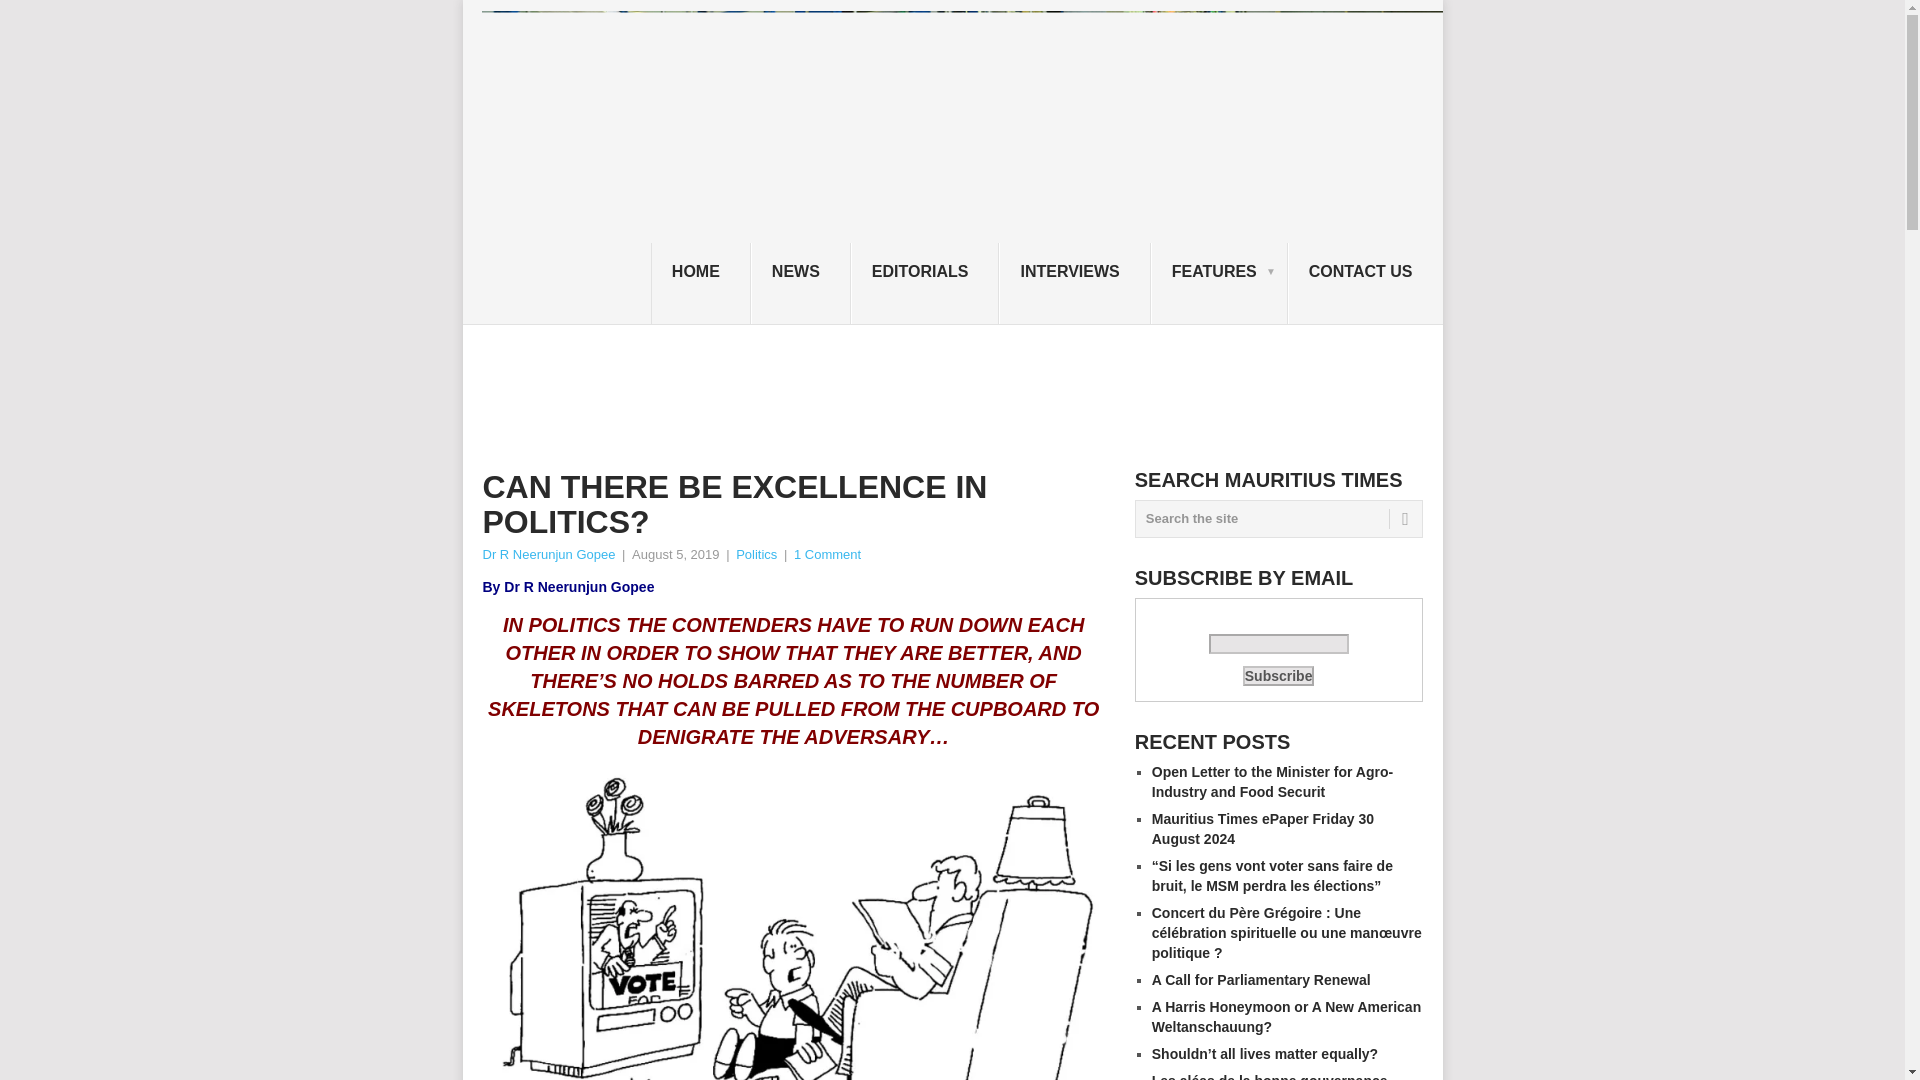  I want to click on Politics, so click(756, 554).